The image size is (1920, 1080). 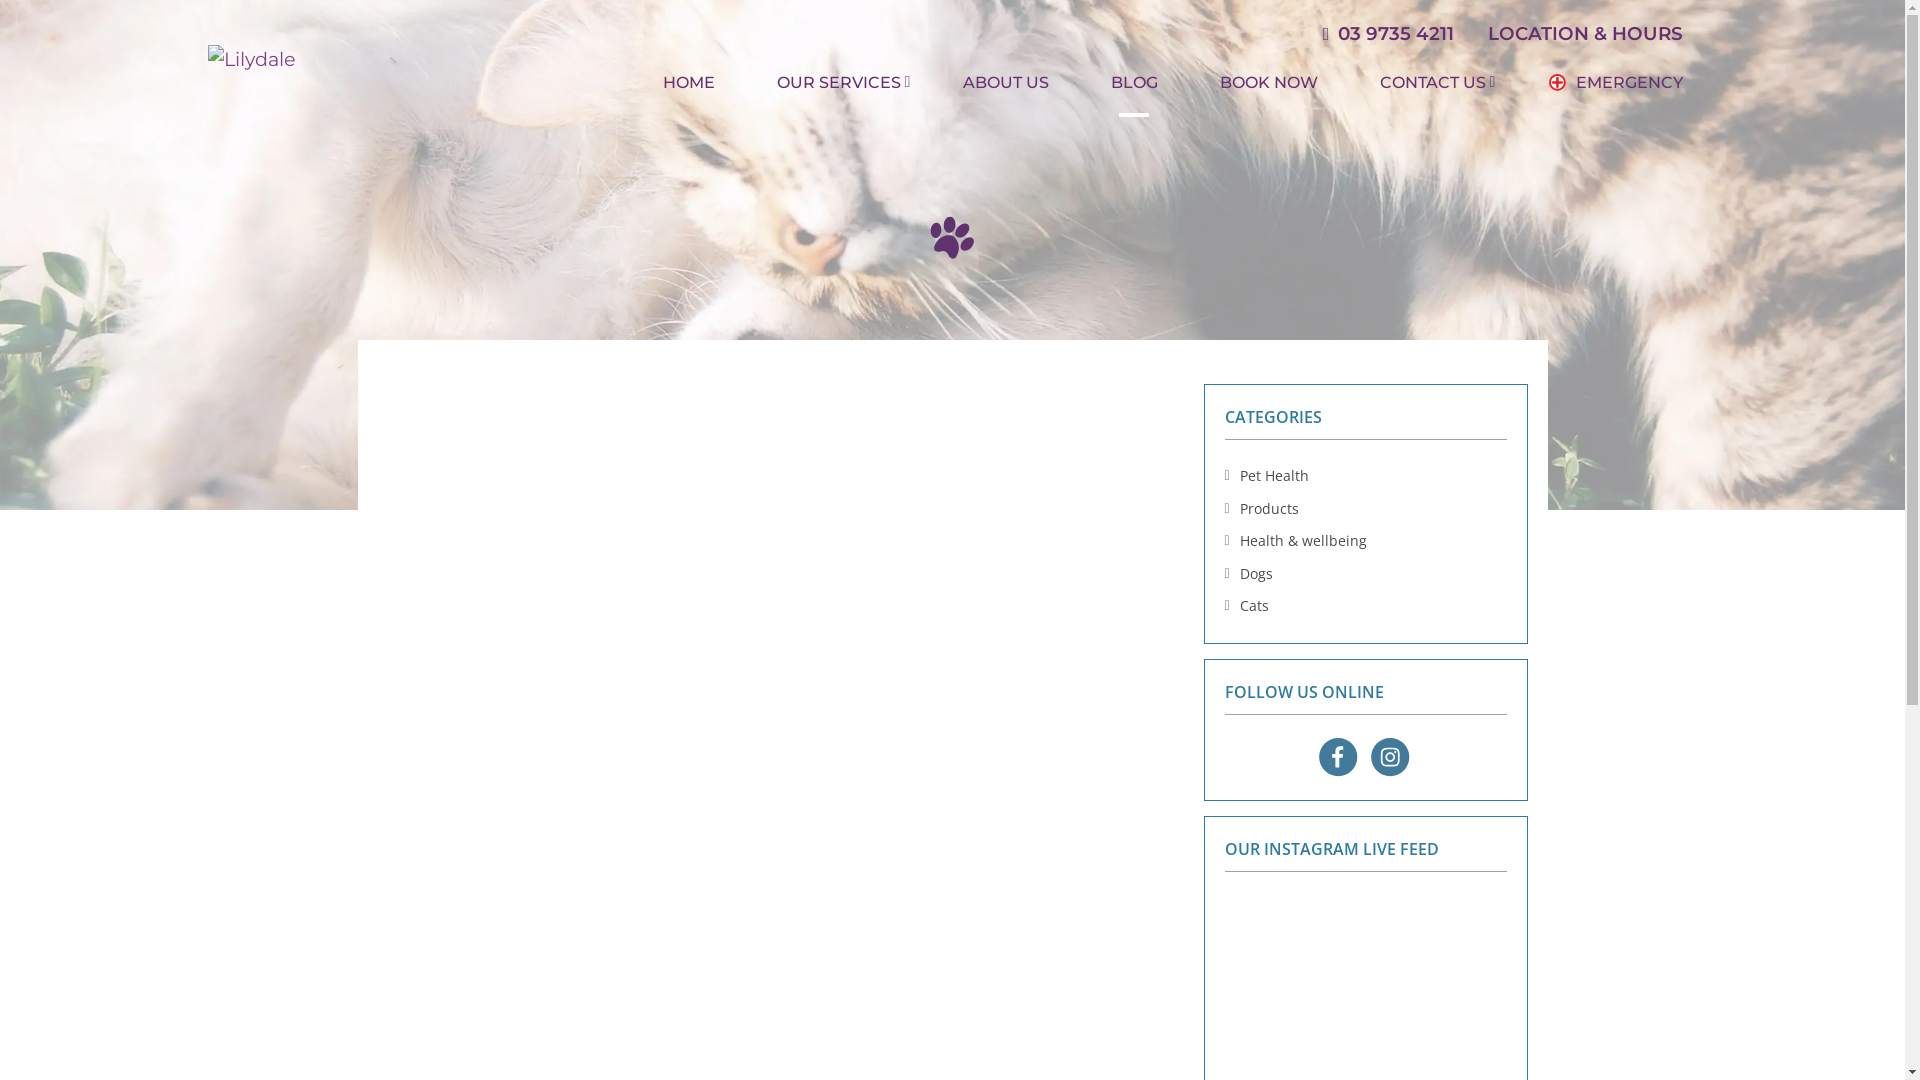 What do you see at coordinates (1268, 83) in the screenshot?
I see `BOOK NOW` at bounding box center [1268, 83].